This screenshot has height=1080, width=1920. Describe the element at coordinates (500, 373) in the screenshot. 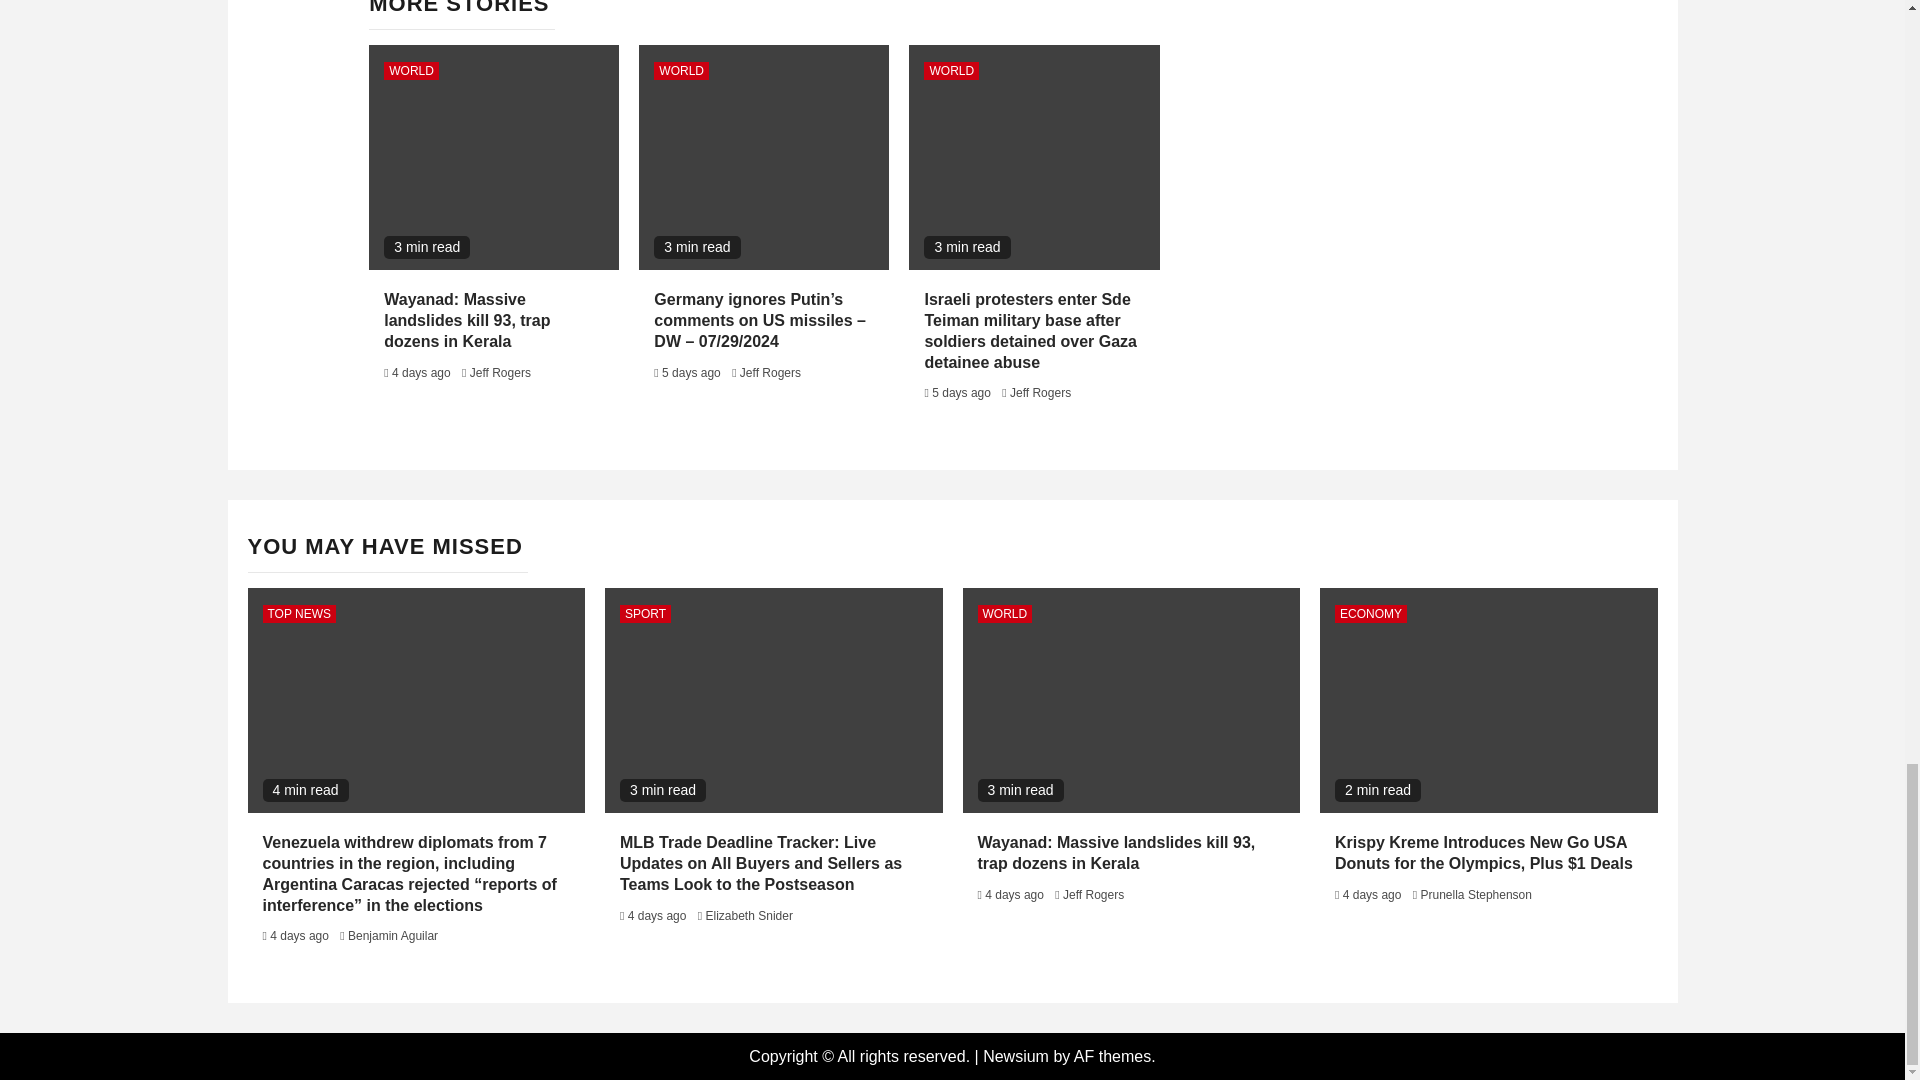

I see `Jeff Rogers` at that location.